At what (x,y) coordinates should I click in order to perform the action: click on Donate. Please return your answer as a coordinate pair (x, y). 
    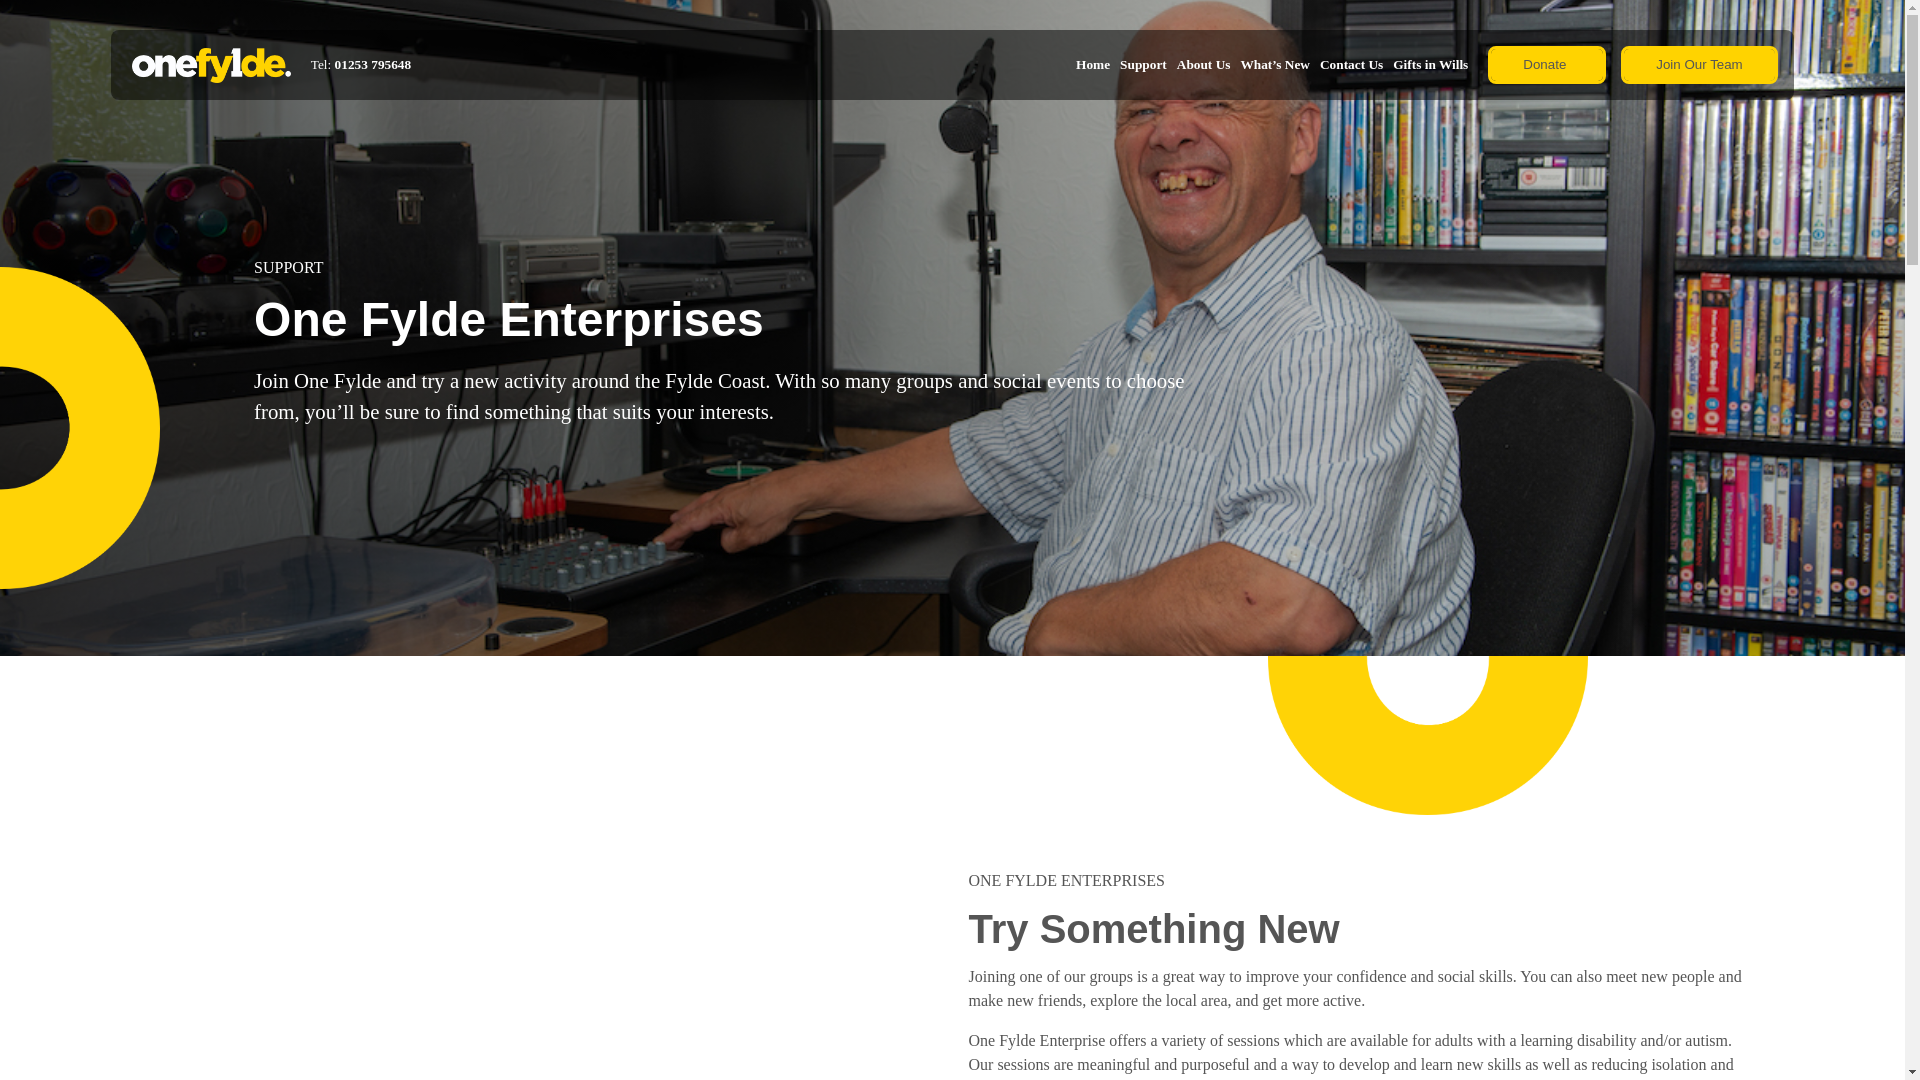
    Looking at the image, I should click on (1544, 65).